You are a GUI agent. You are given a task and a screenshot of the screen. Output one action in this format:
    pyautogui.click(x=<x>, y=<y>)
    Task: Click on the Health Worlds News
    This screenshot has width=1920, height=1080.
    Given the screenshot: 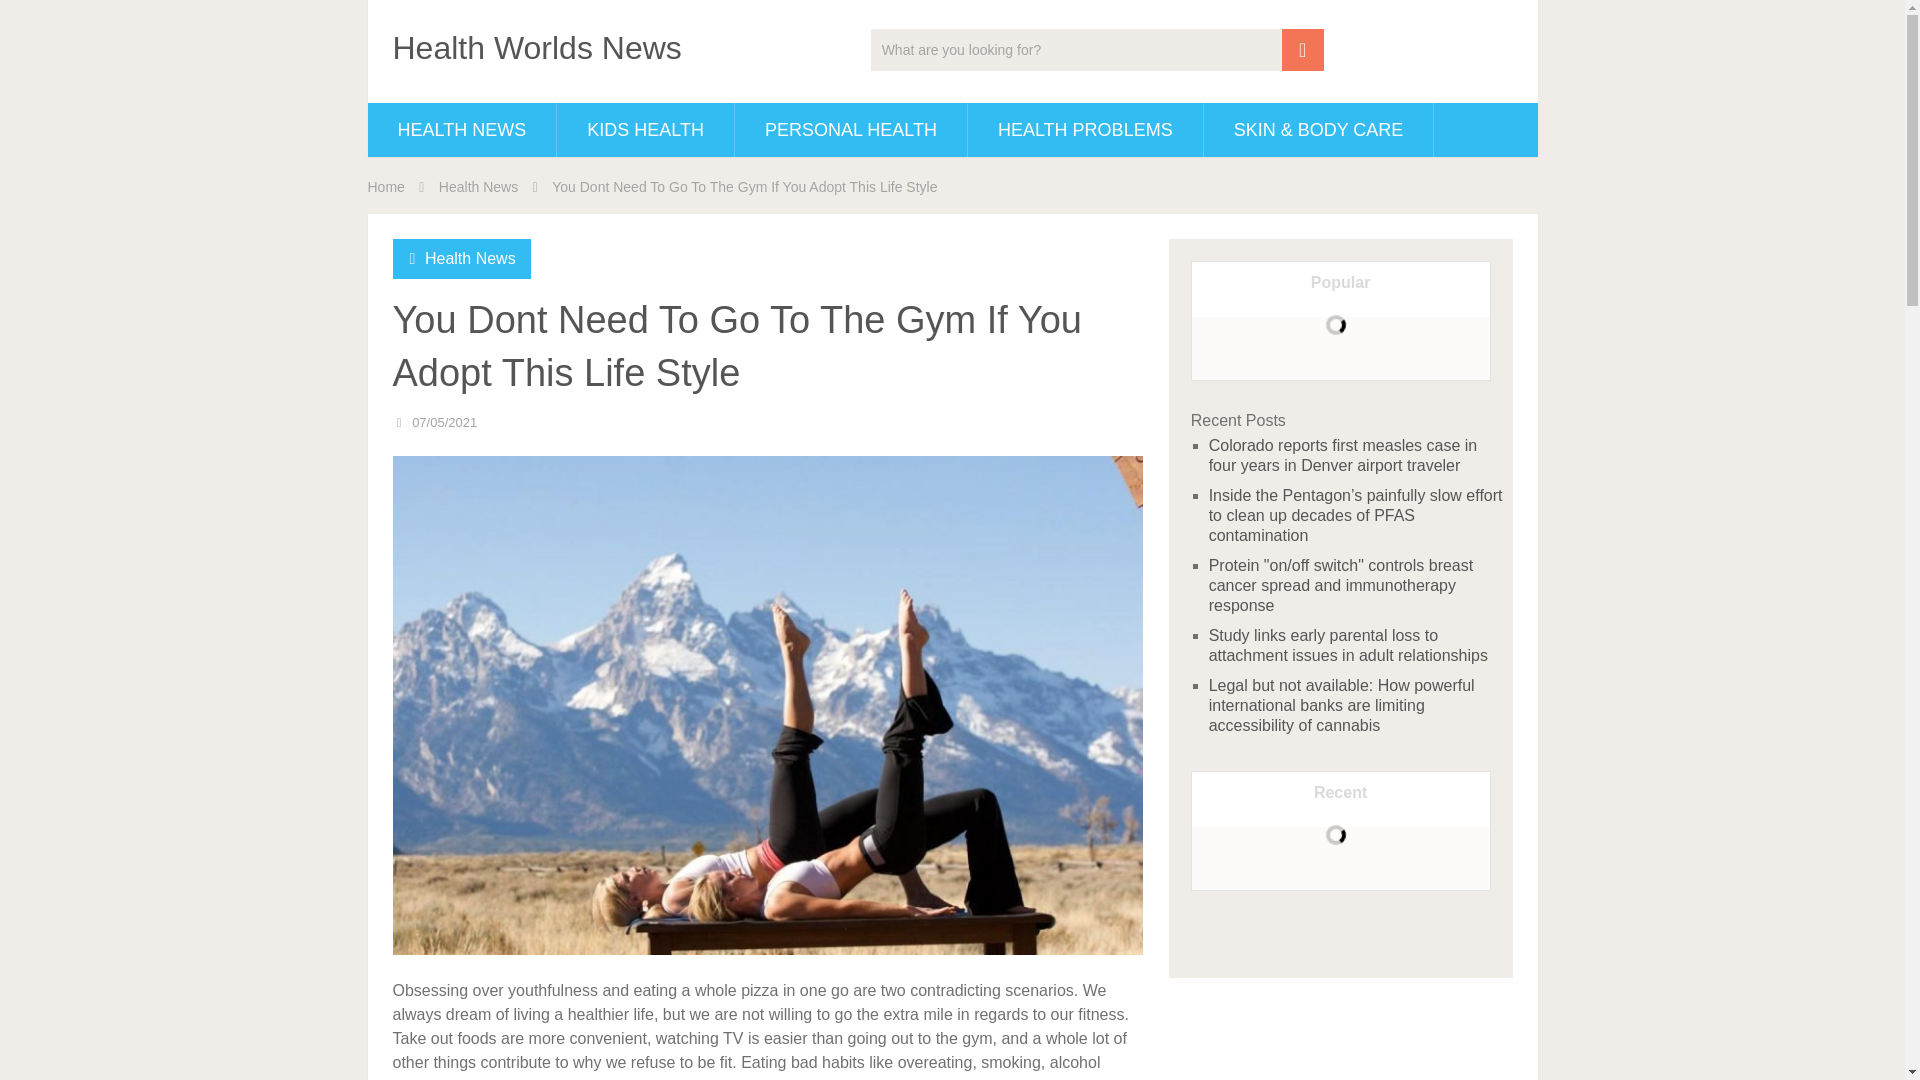 What is the action you would take?
    pyautogui.click(x=536, y=48)
    